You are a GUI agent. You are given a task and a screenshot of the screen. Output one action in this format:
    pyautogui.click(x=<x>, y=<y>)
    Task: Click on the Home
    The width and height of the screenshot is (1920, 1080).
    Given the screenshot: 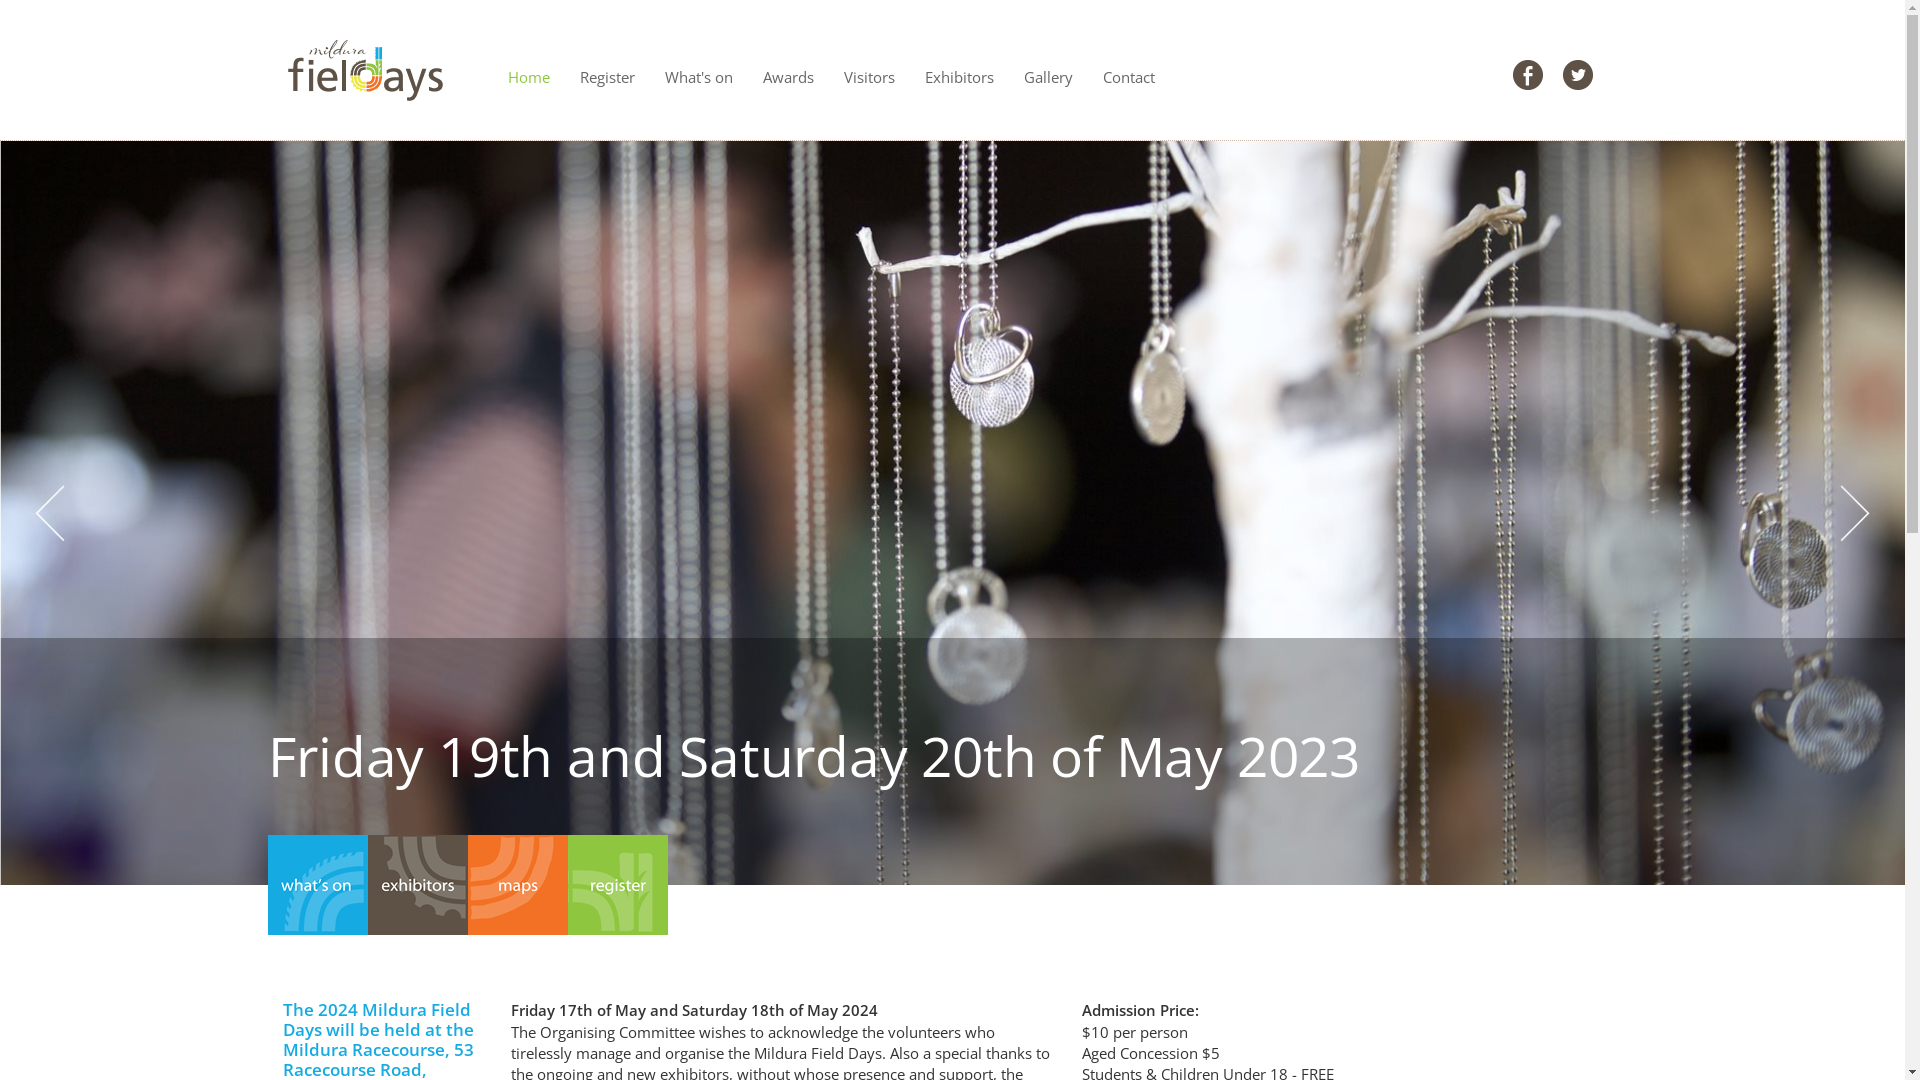 What is the action you would take?
    pyautogui.click(x=528, y=70)
    